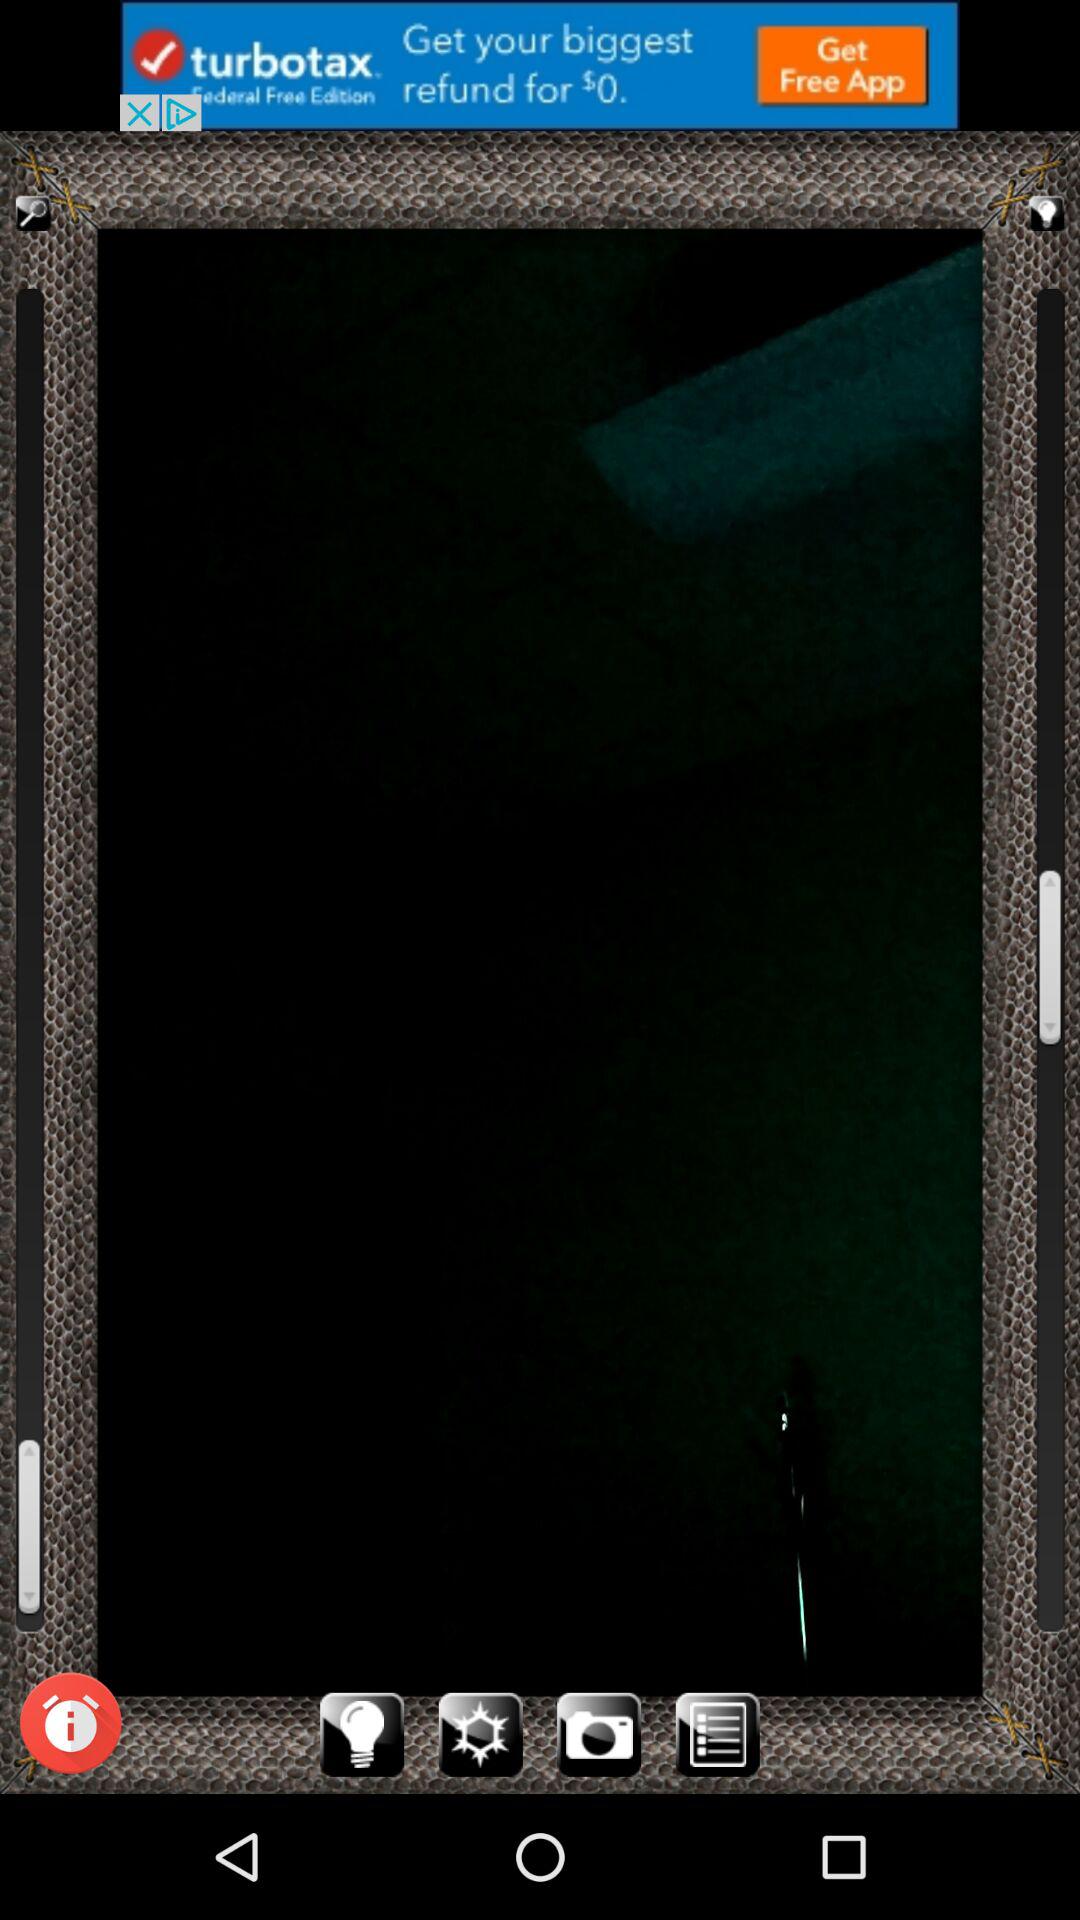 The width and height of the screenshot is (1080, 1920). Describe the element at coordinates (480, 1734) in the screenshot. I see `add filter` at that location.